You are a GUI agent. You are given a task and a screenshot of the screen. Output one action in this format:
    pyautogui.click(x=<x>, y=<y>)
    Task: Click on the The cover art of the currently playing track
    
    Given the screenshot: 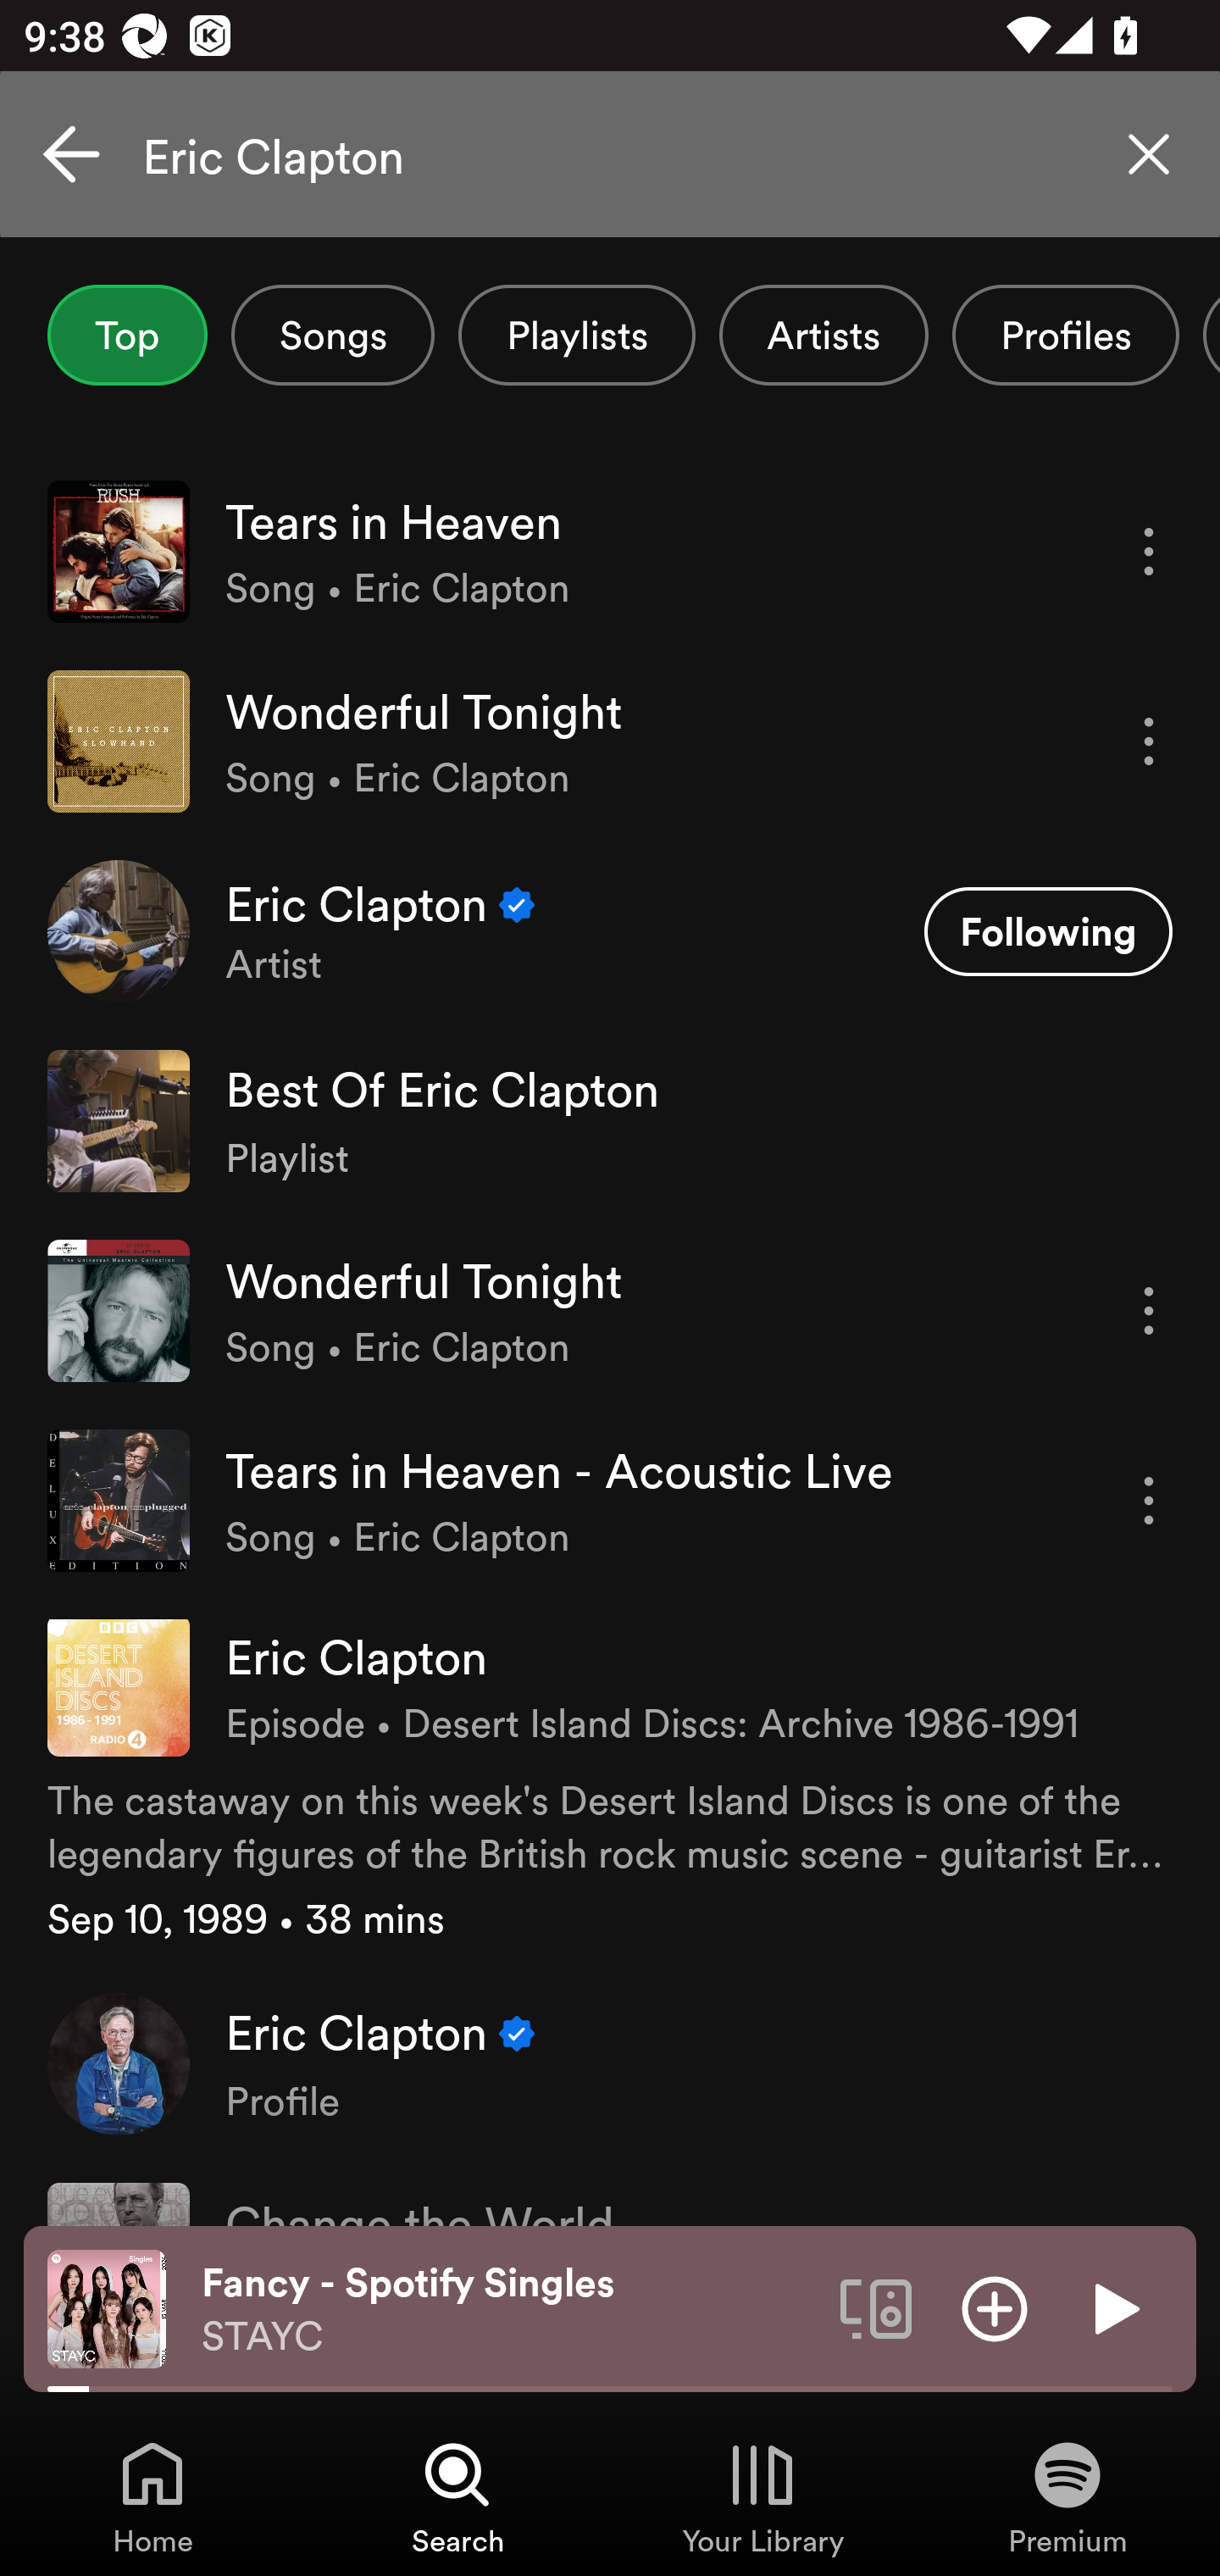 What is the action you would take?
    pyautogui.click(x=107, y=2307)
    